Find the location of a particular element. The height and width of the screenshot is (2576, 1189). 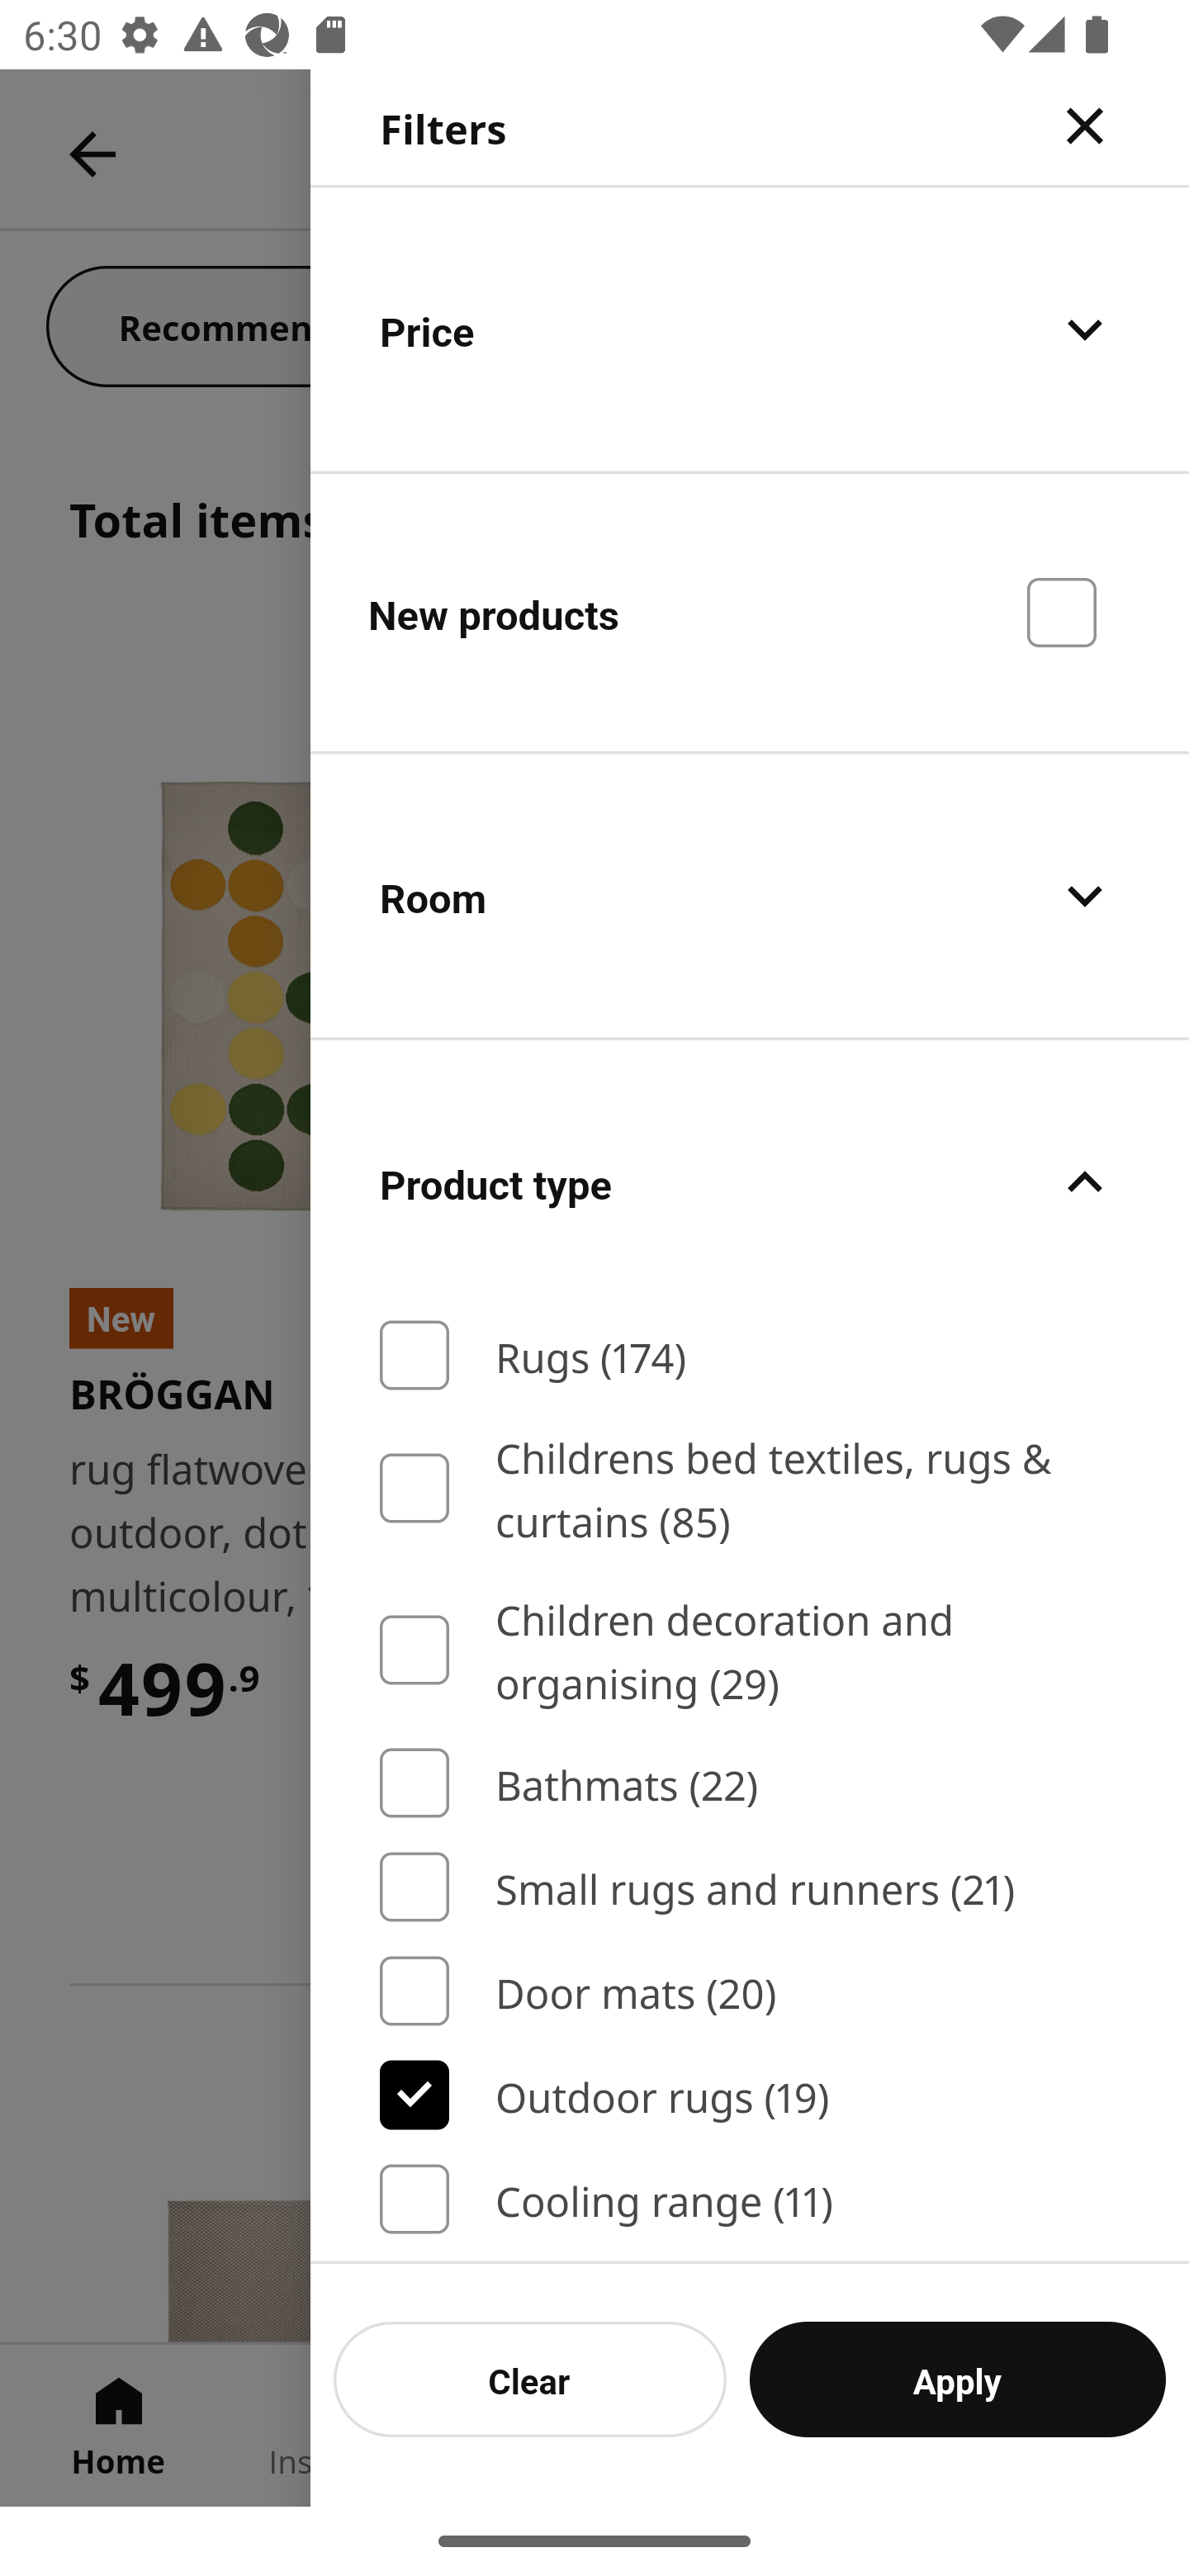

Clear is located at coordinates (530, 2379).